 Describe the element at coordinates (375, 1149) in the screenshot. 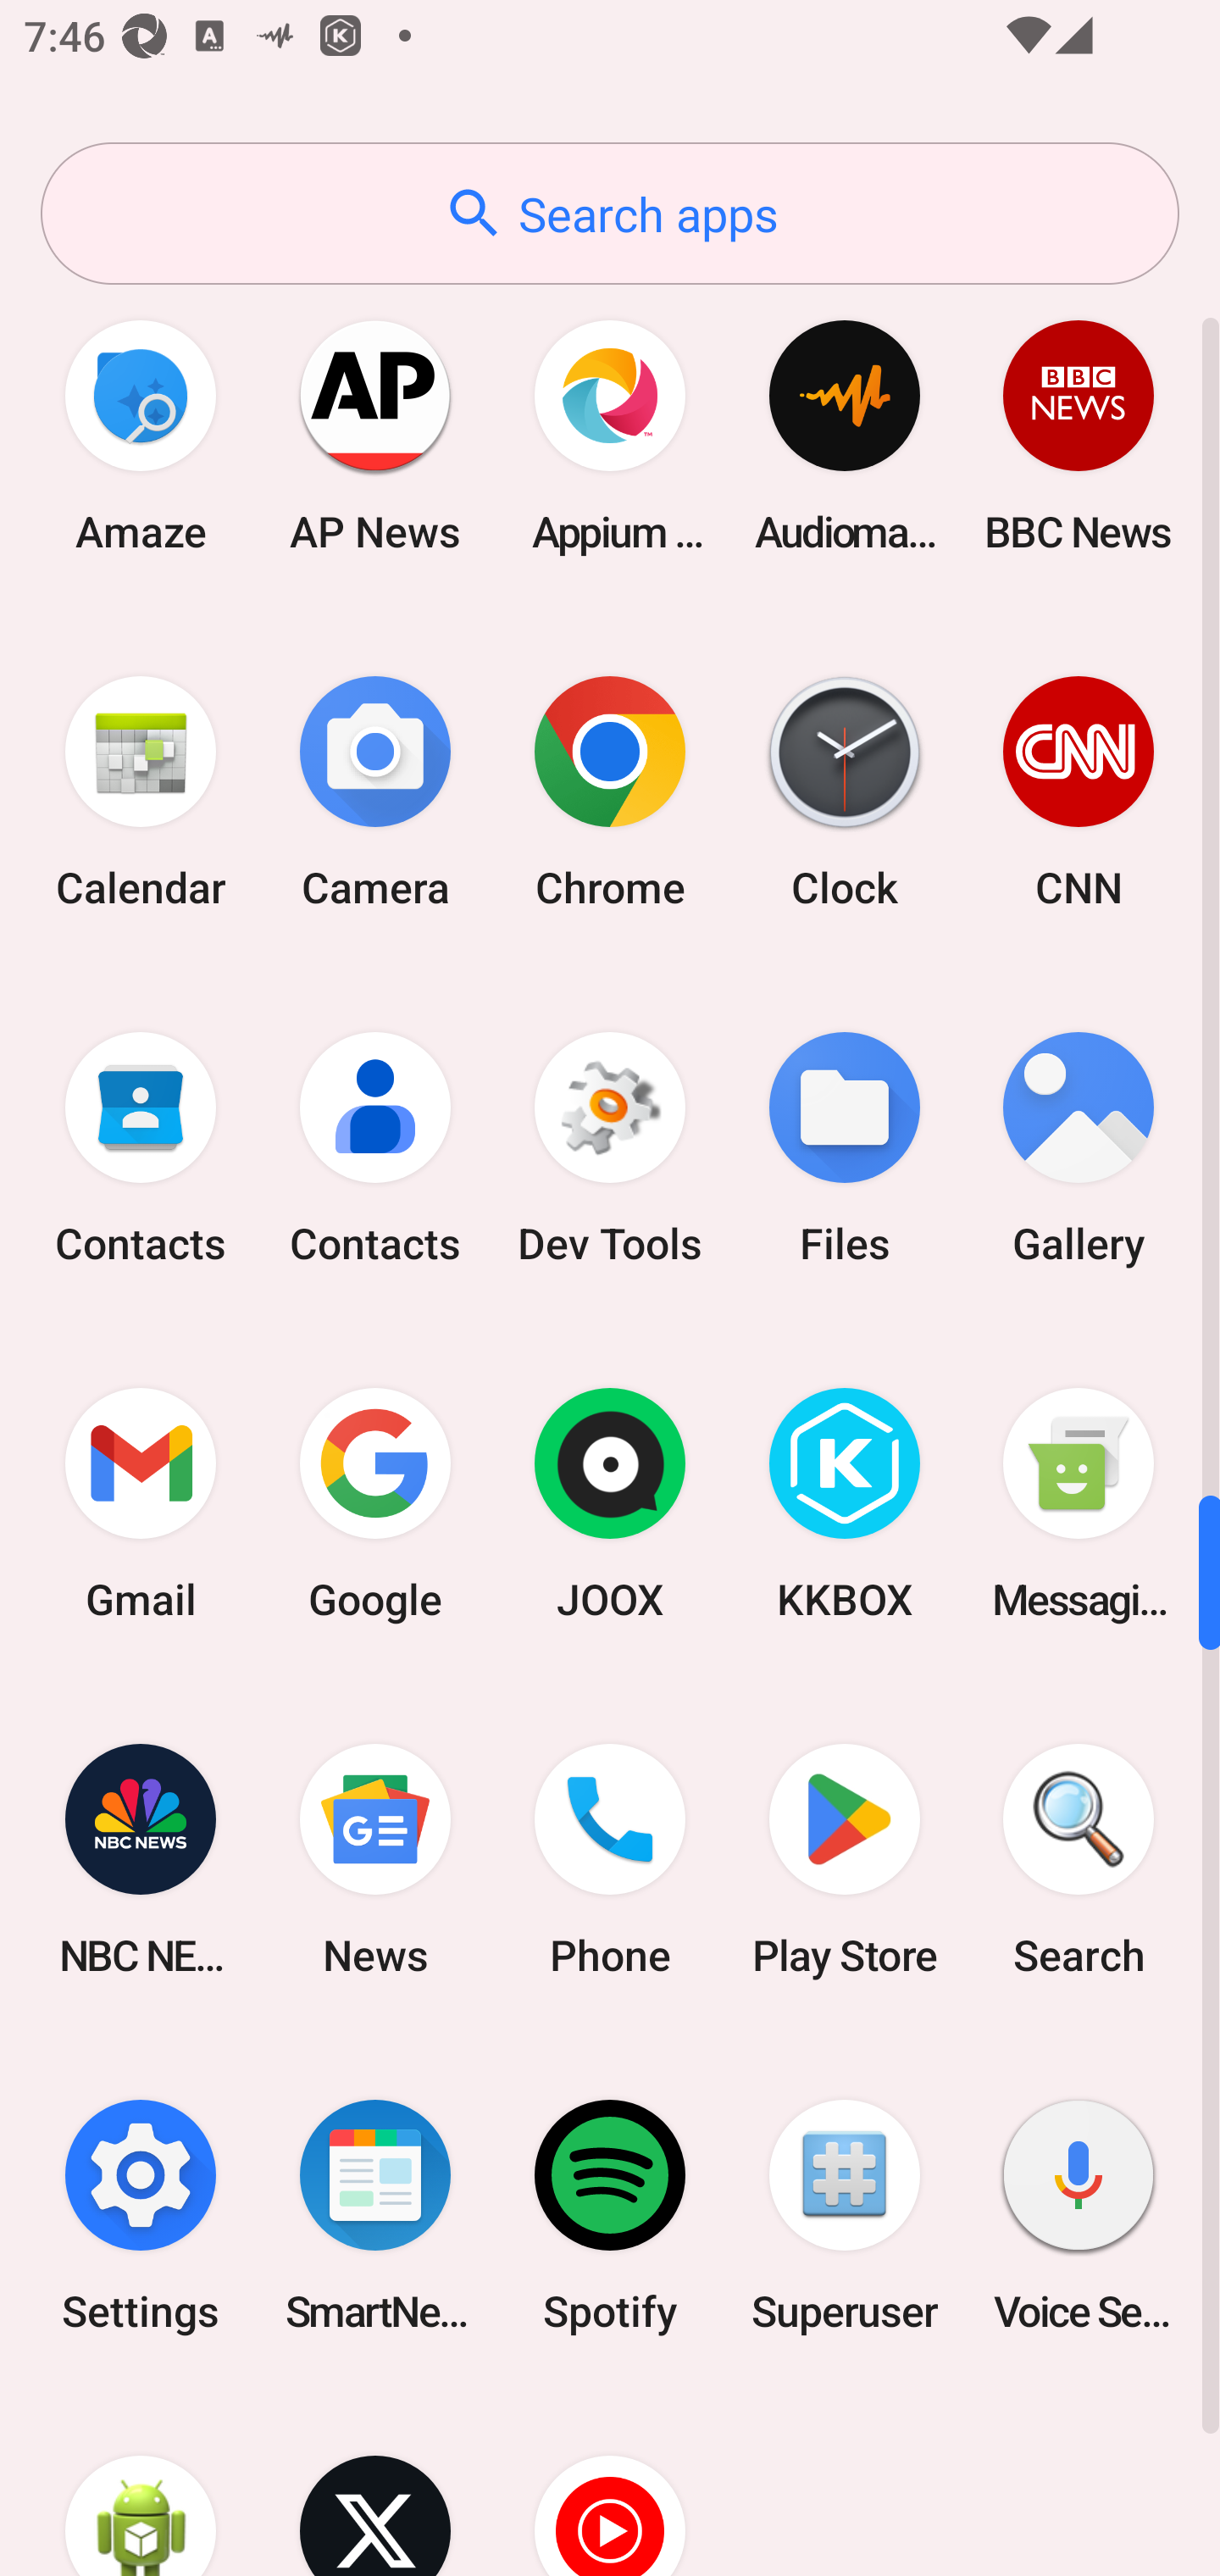

I see `Contacts` at that location.